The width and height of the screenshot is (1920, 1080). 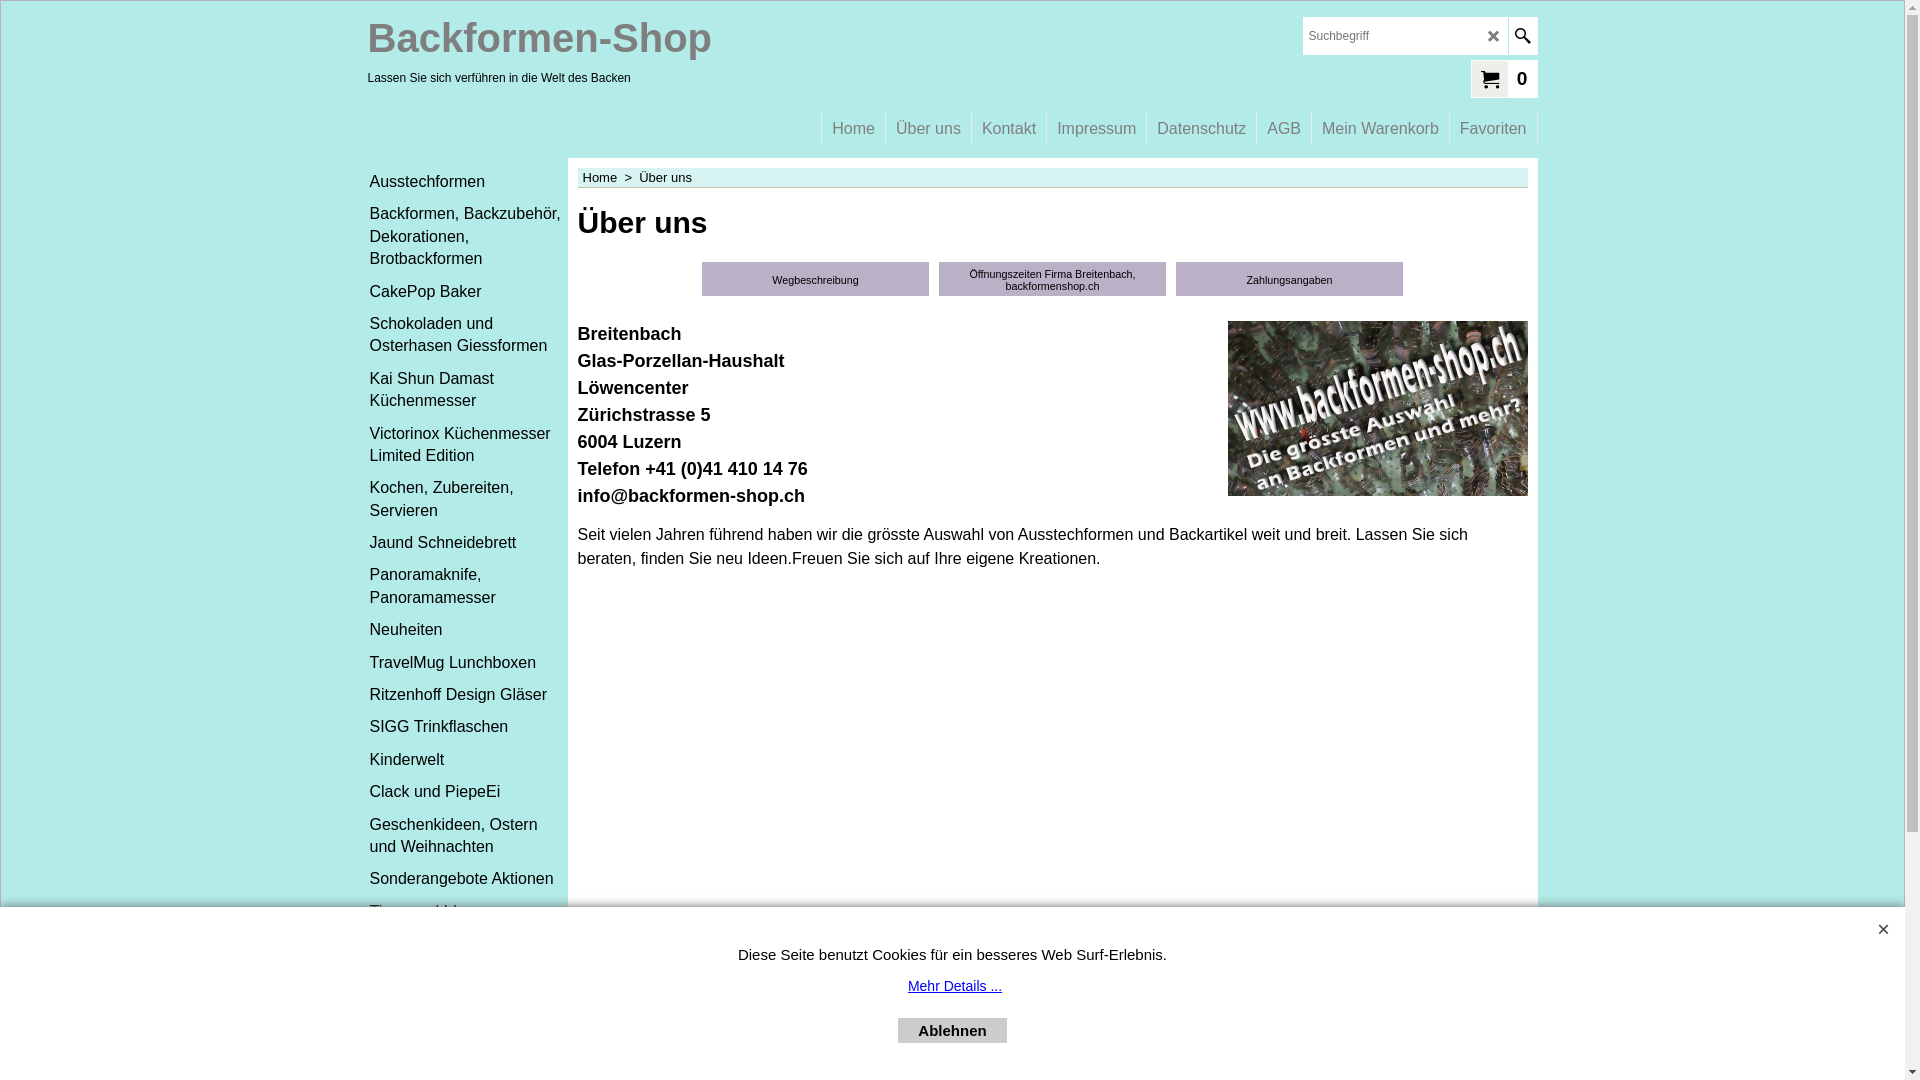 What do you see at coordinates (955, 986) in the screenshot?
I see `Mehr Details ...` at bounding box center [955, 986].